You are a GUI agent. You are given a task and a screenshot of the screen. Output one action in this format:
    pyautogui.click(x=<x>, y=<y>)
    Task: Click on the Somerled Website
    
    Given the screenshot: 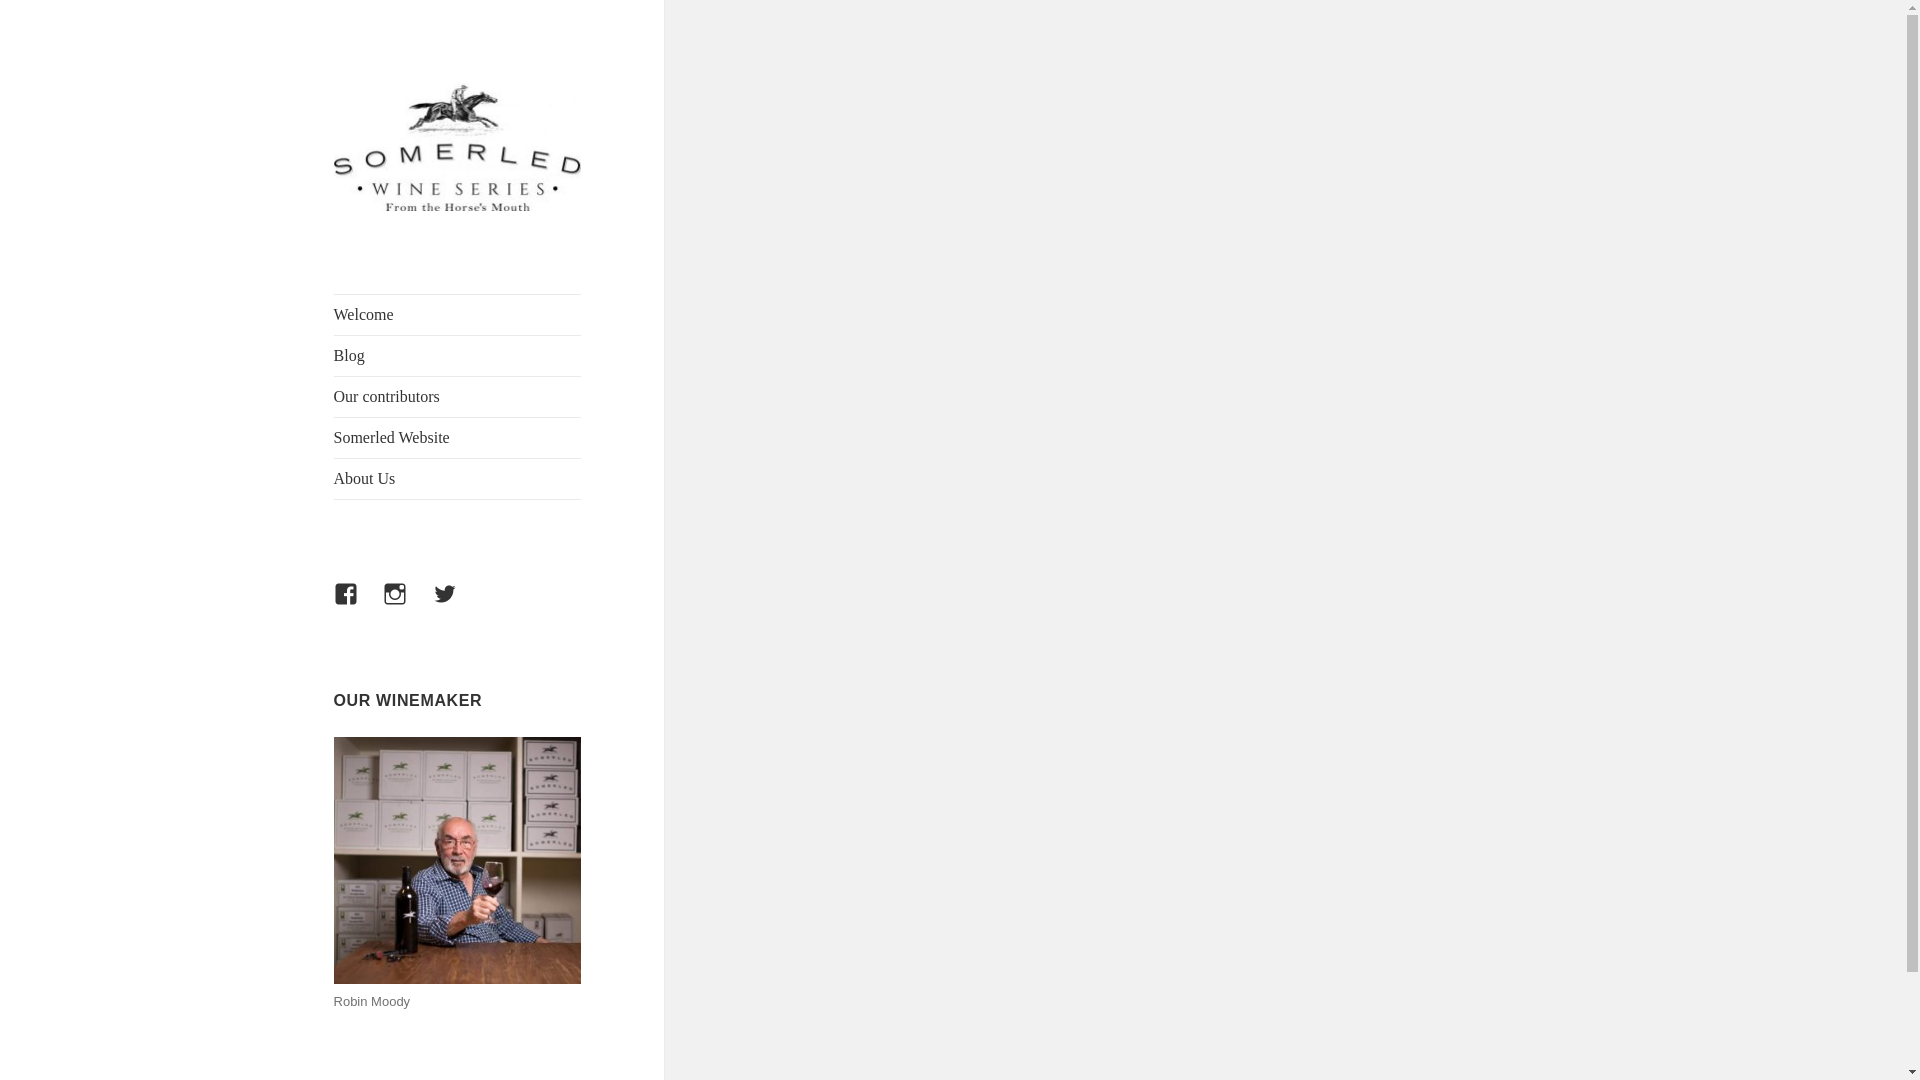 What is the action you would take?
    pyautogui.click(x=458, y=437)
    